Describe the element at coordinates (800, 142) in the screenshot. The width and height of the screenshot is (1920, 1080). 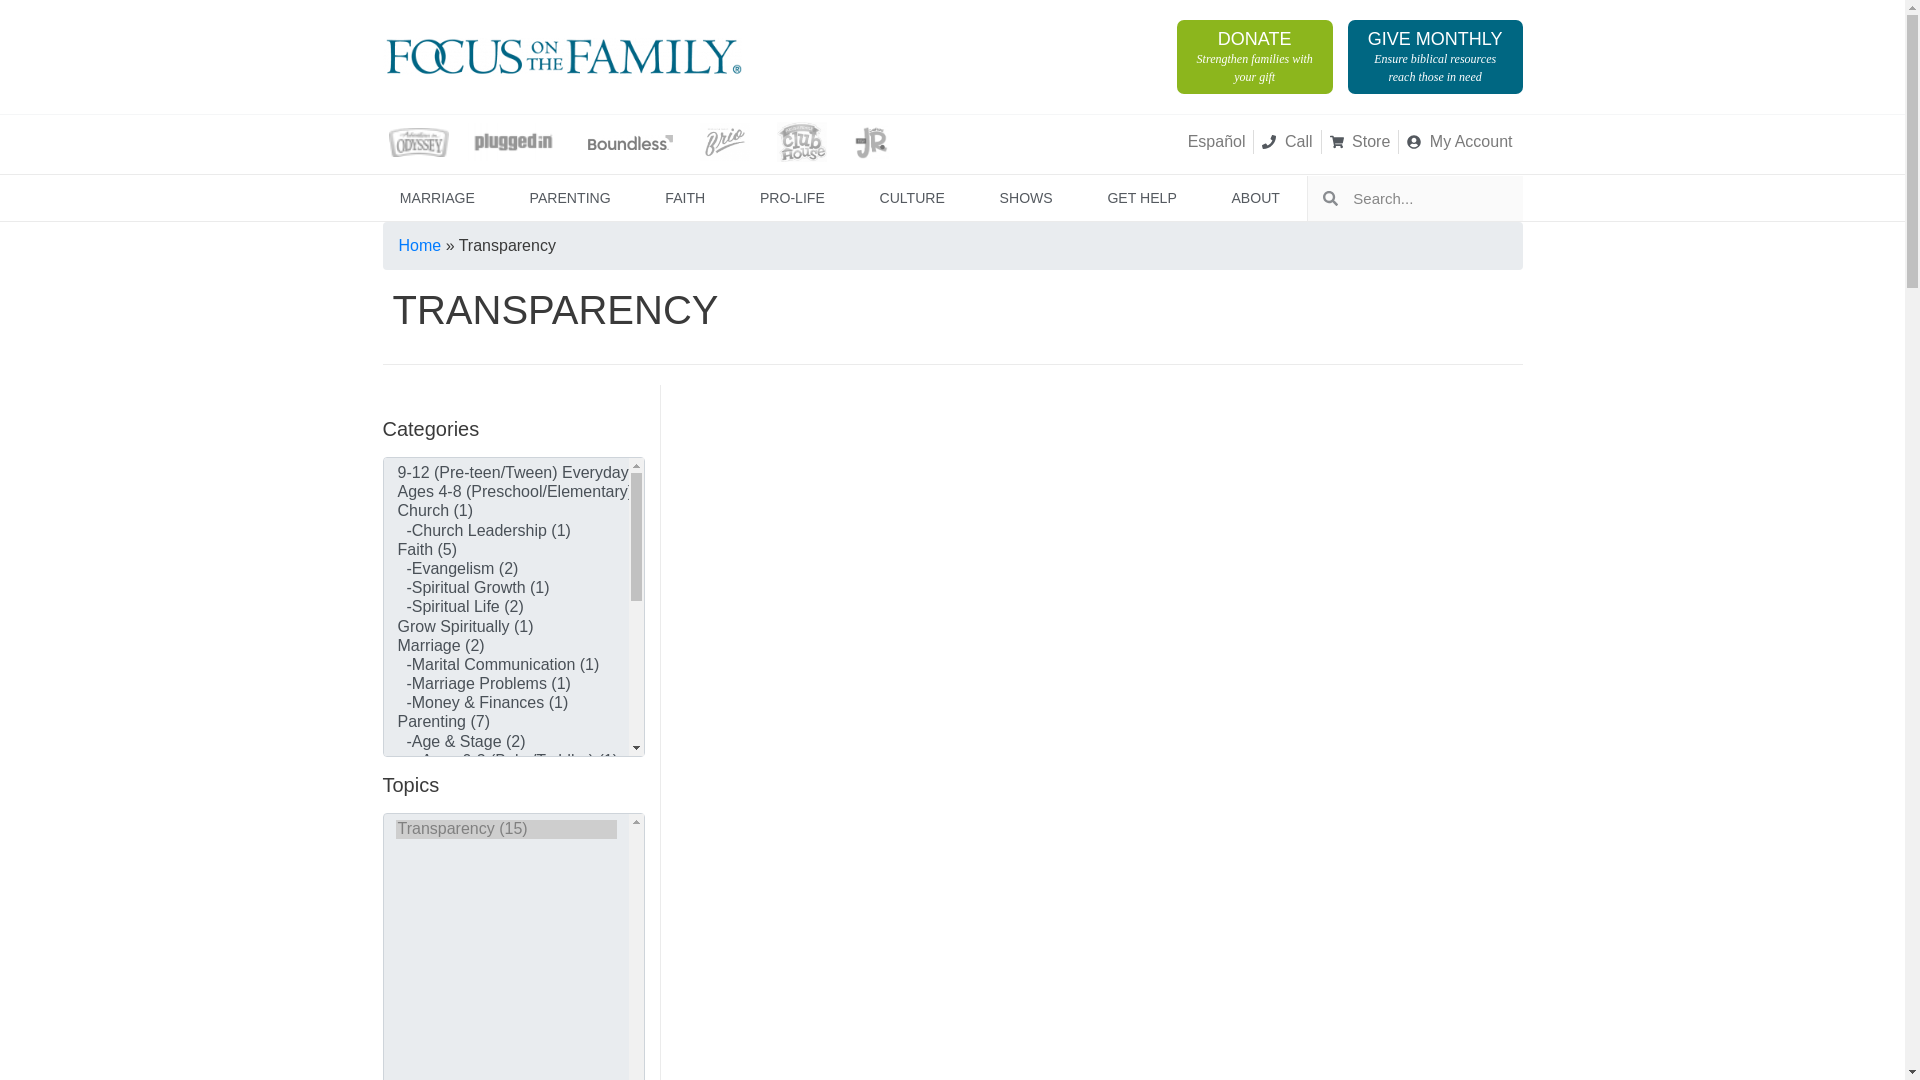
I see `Focus on the Family Clubhouse` at that location.